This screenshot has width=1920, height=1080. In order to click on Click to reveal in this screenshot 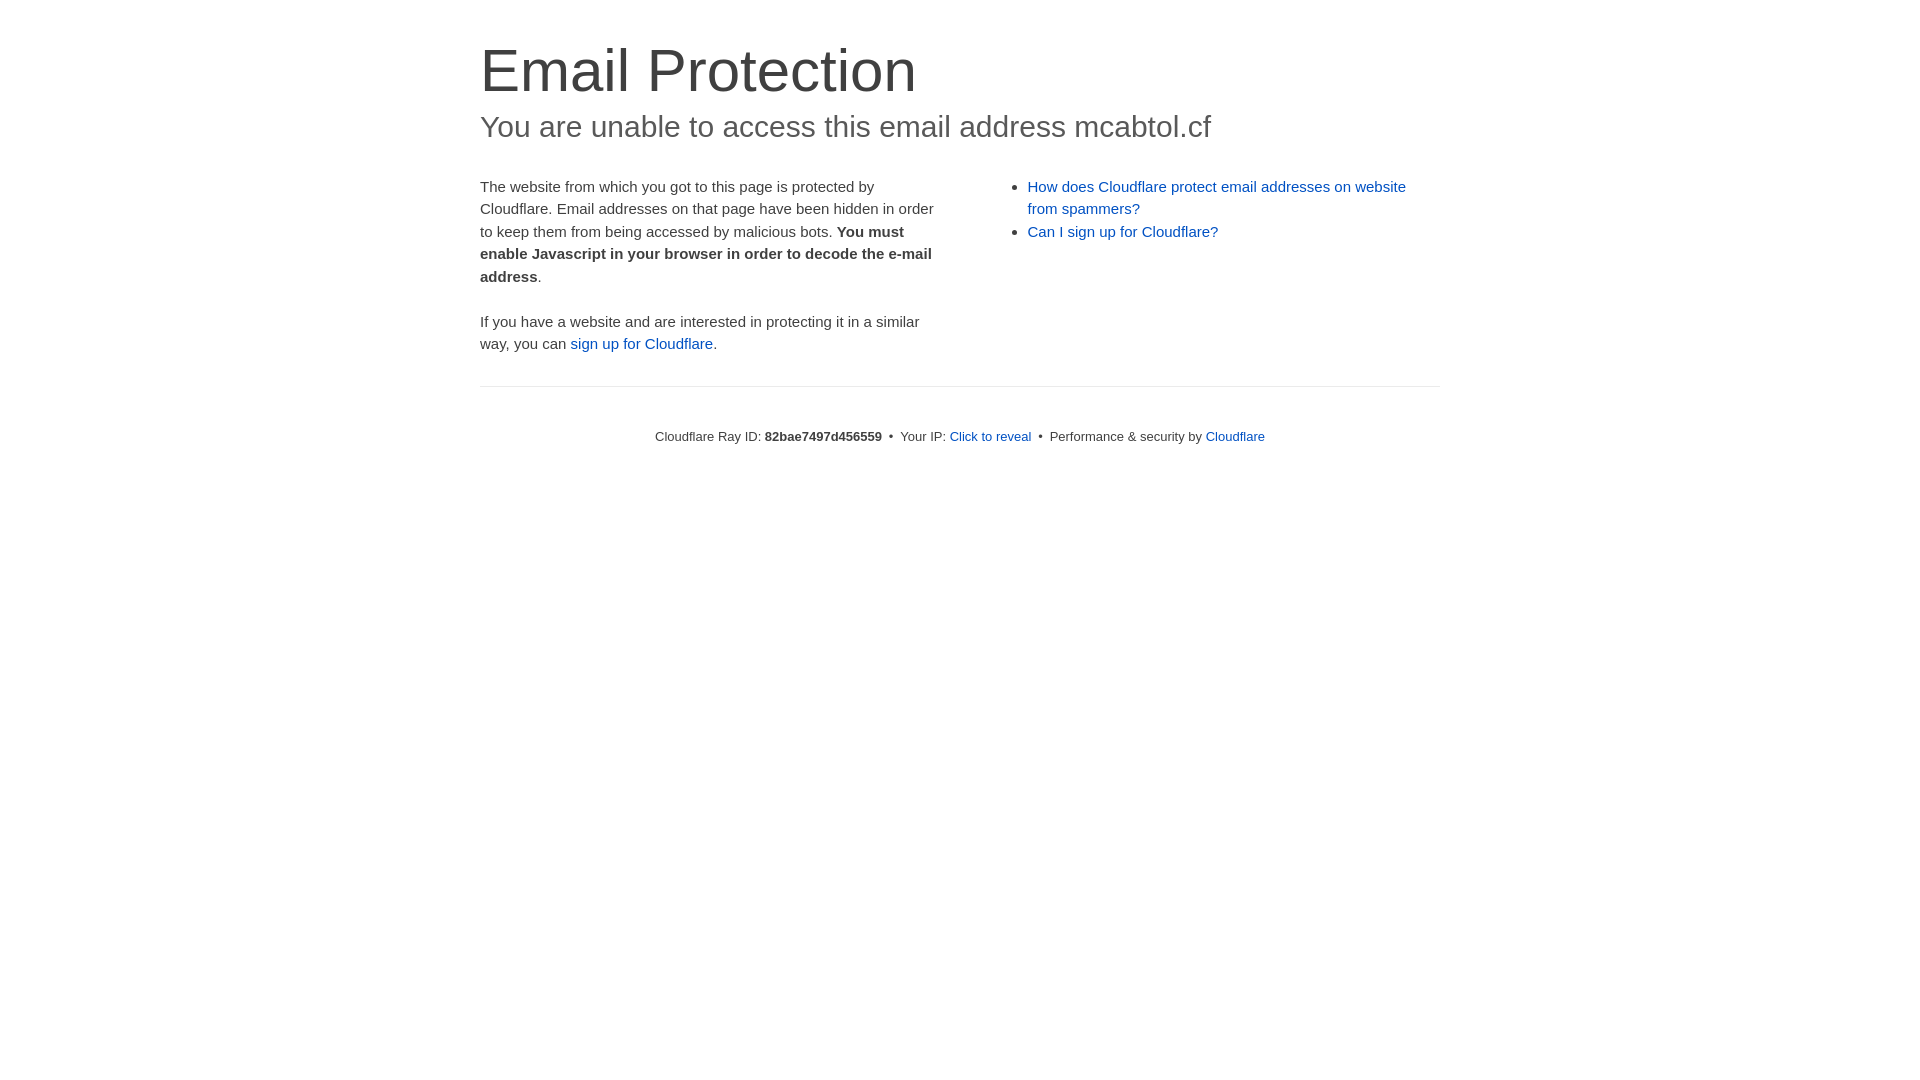, I will do `click(991, 436)`.